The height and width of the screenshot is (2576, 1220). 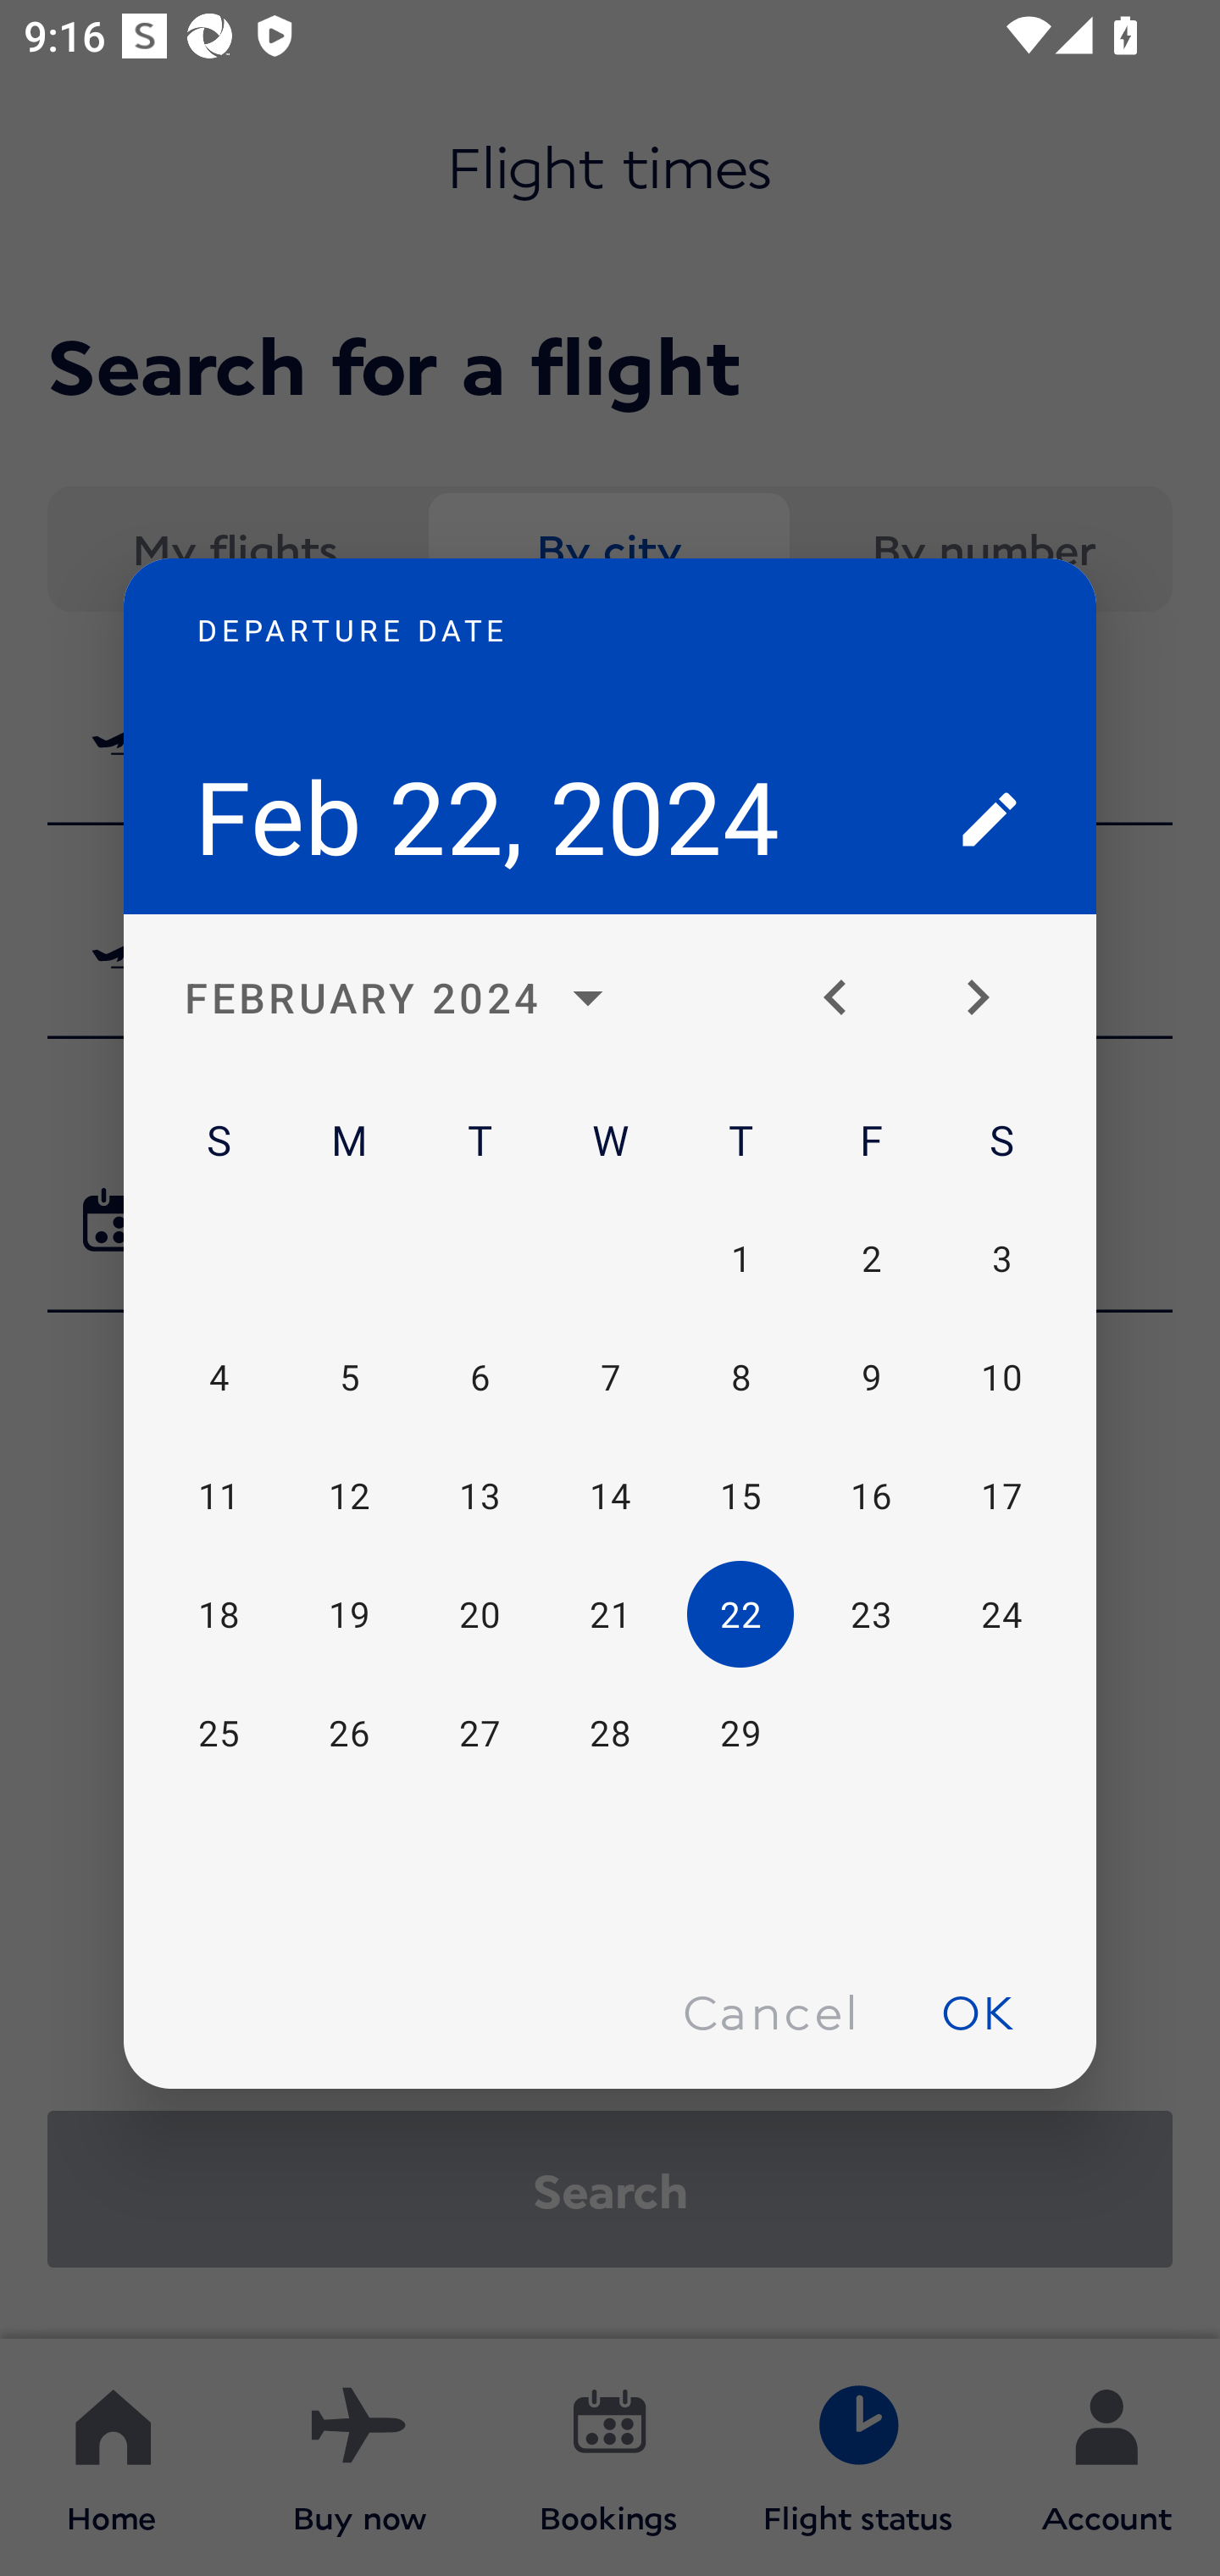 I want to click on 14 Wed, Feb 14, so click(x=610, y=1496).